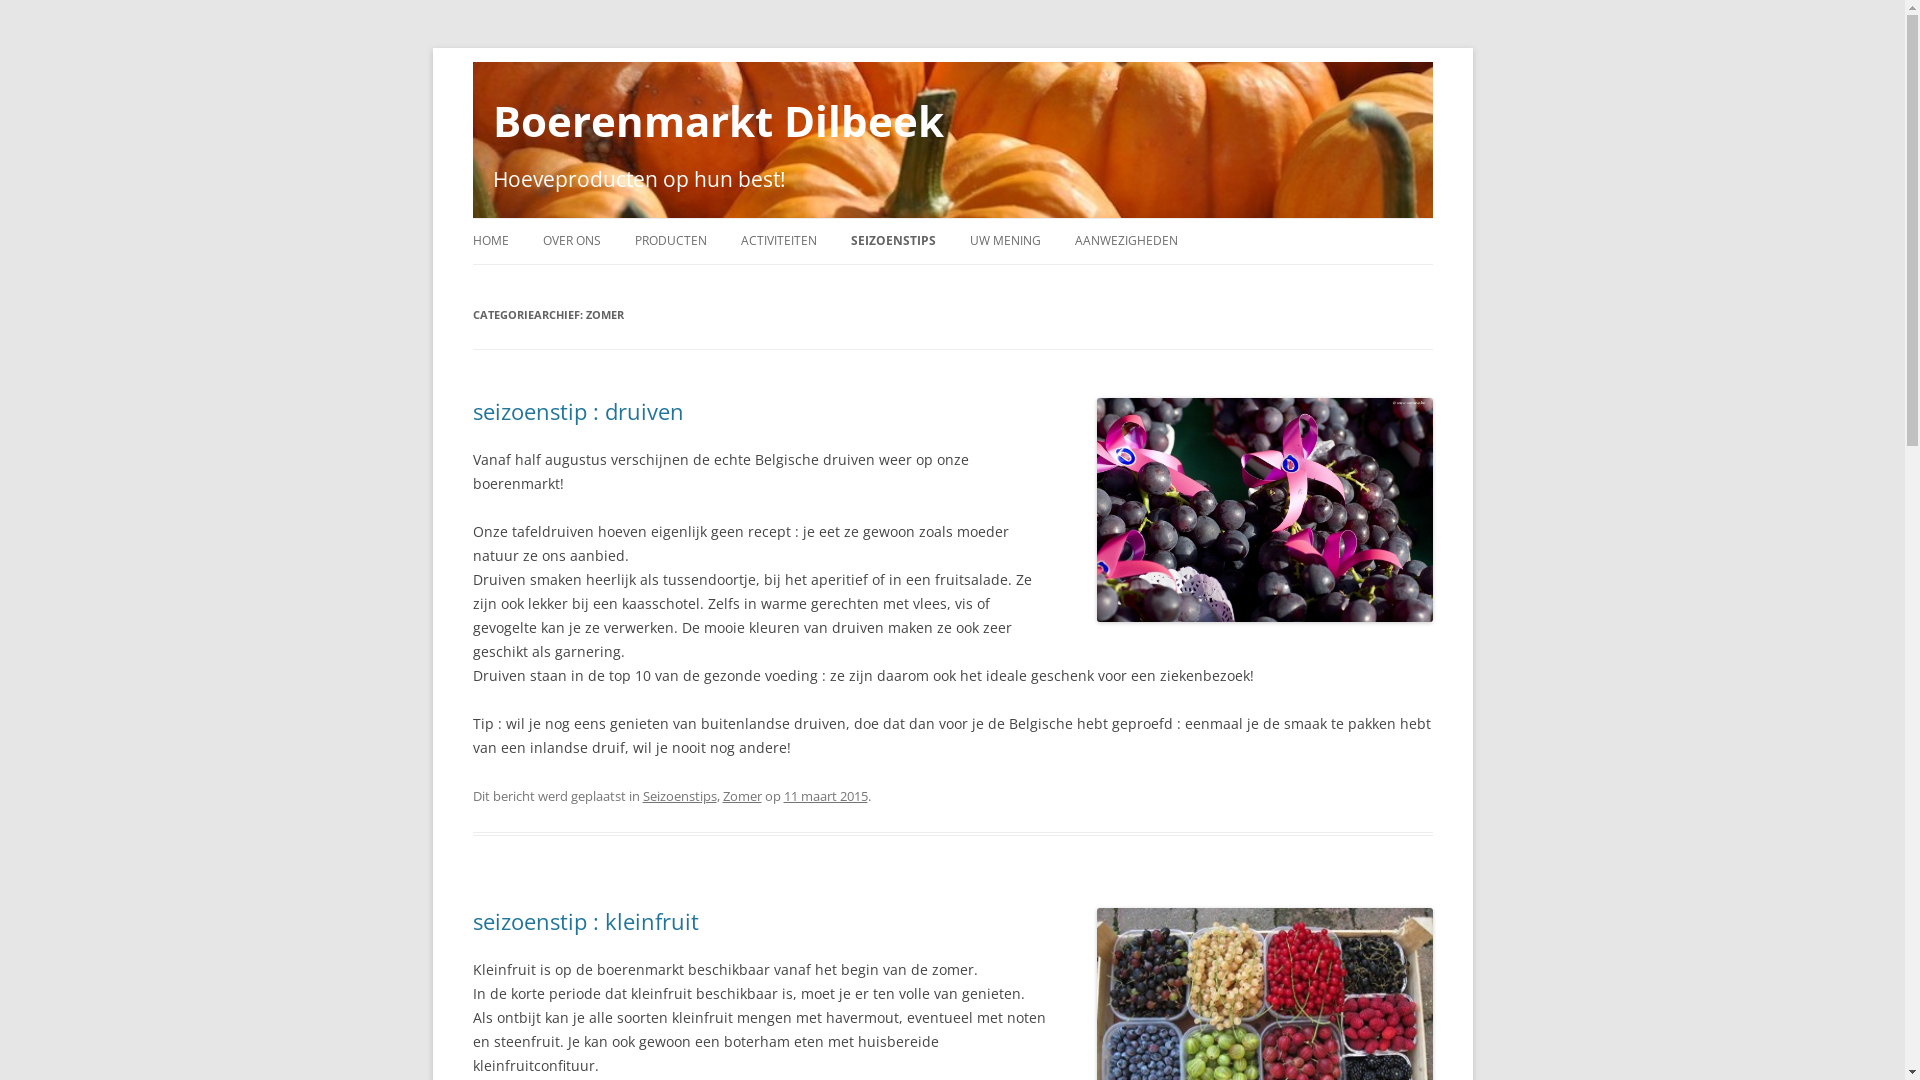 Image resolution: width=1920 pixels, height=1080 pixels. I want to click on AANWEZIGHEDEN, so click(1126, 241).